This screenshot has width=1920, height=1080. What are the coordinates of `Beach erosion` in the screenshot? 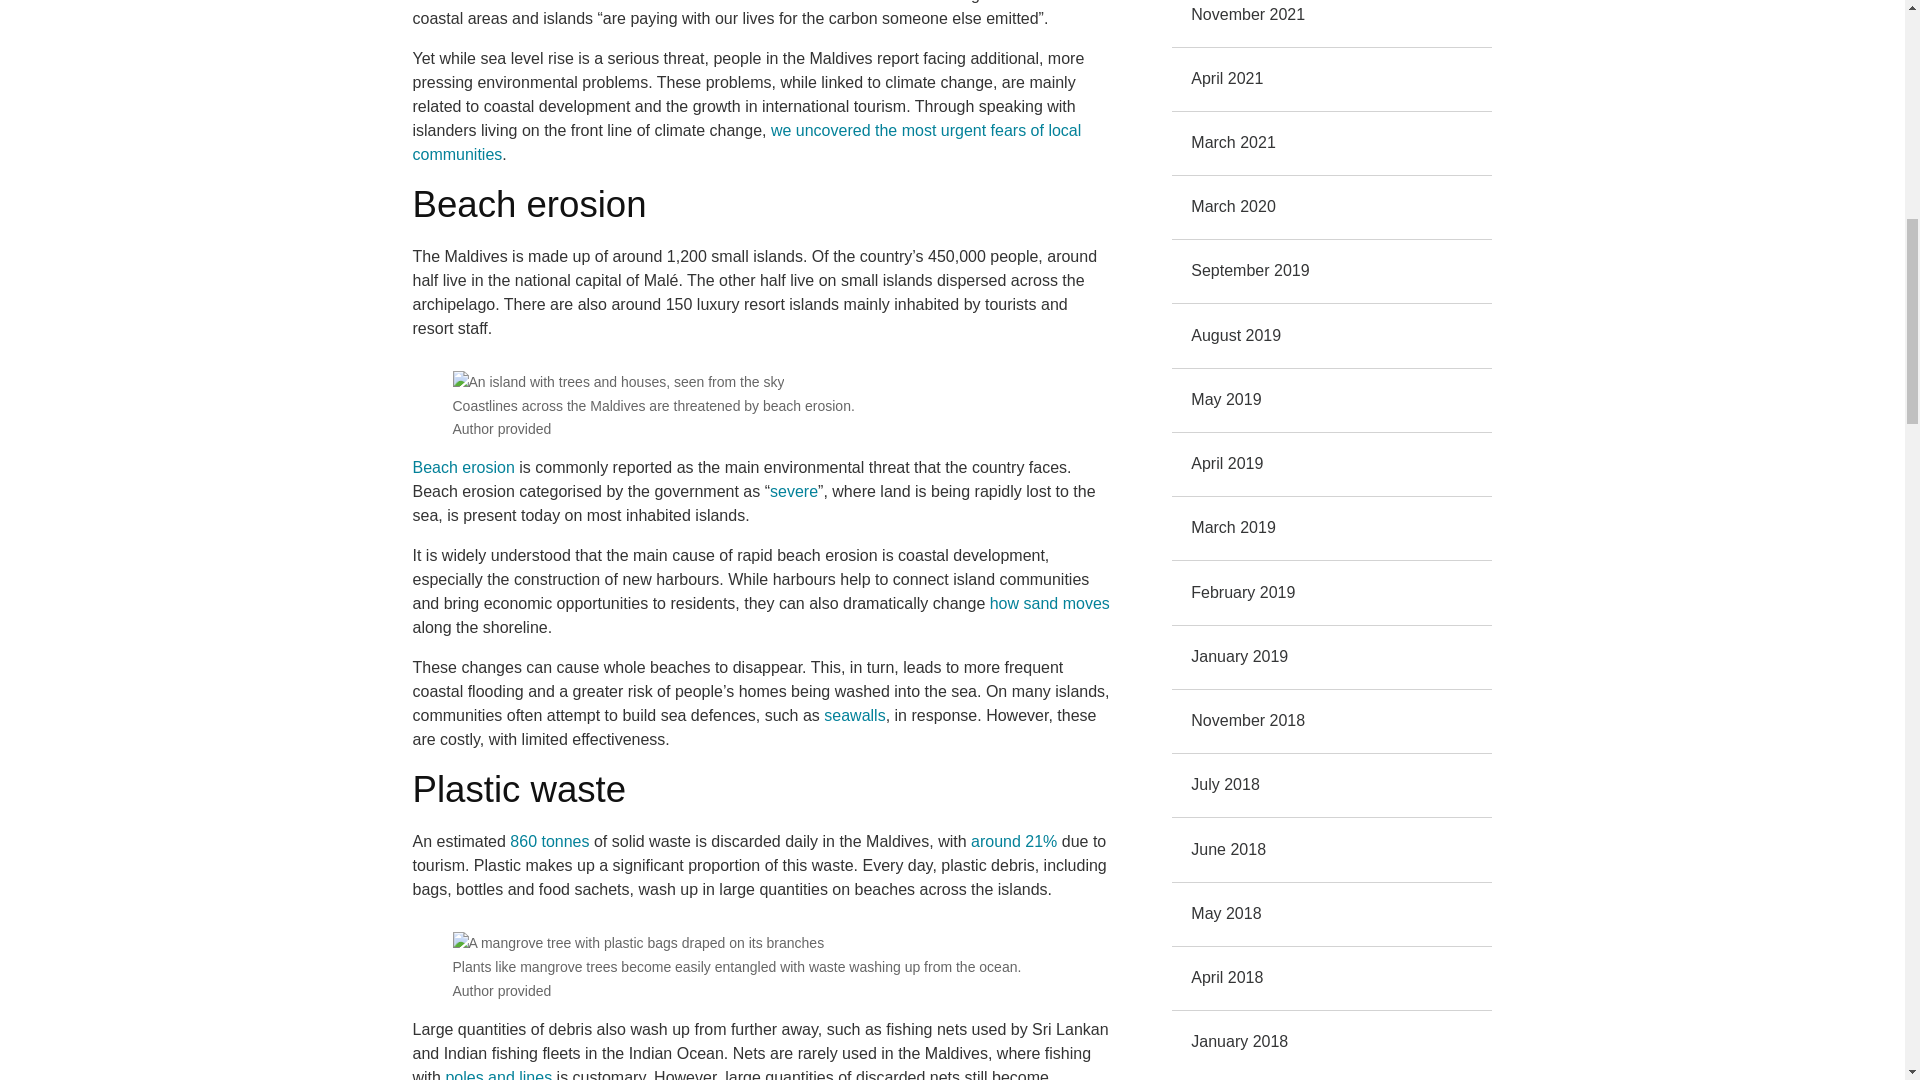 It's located at (463, 468).